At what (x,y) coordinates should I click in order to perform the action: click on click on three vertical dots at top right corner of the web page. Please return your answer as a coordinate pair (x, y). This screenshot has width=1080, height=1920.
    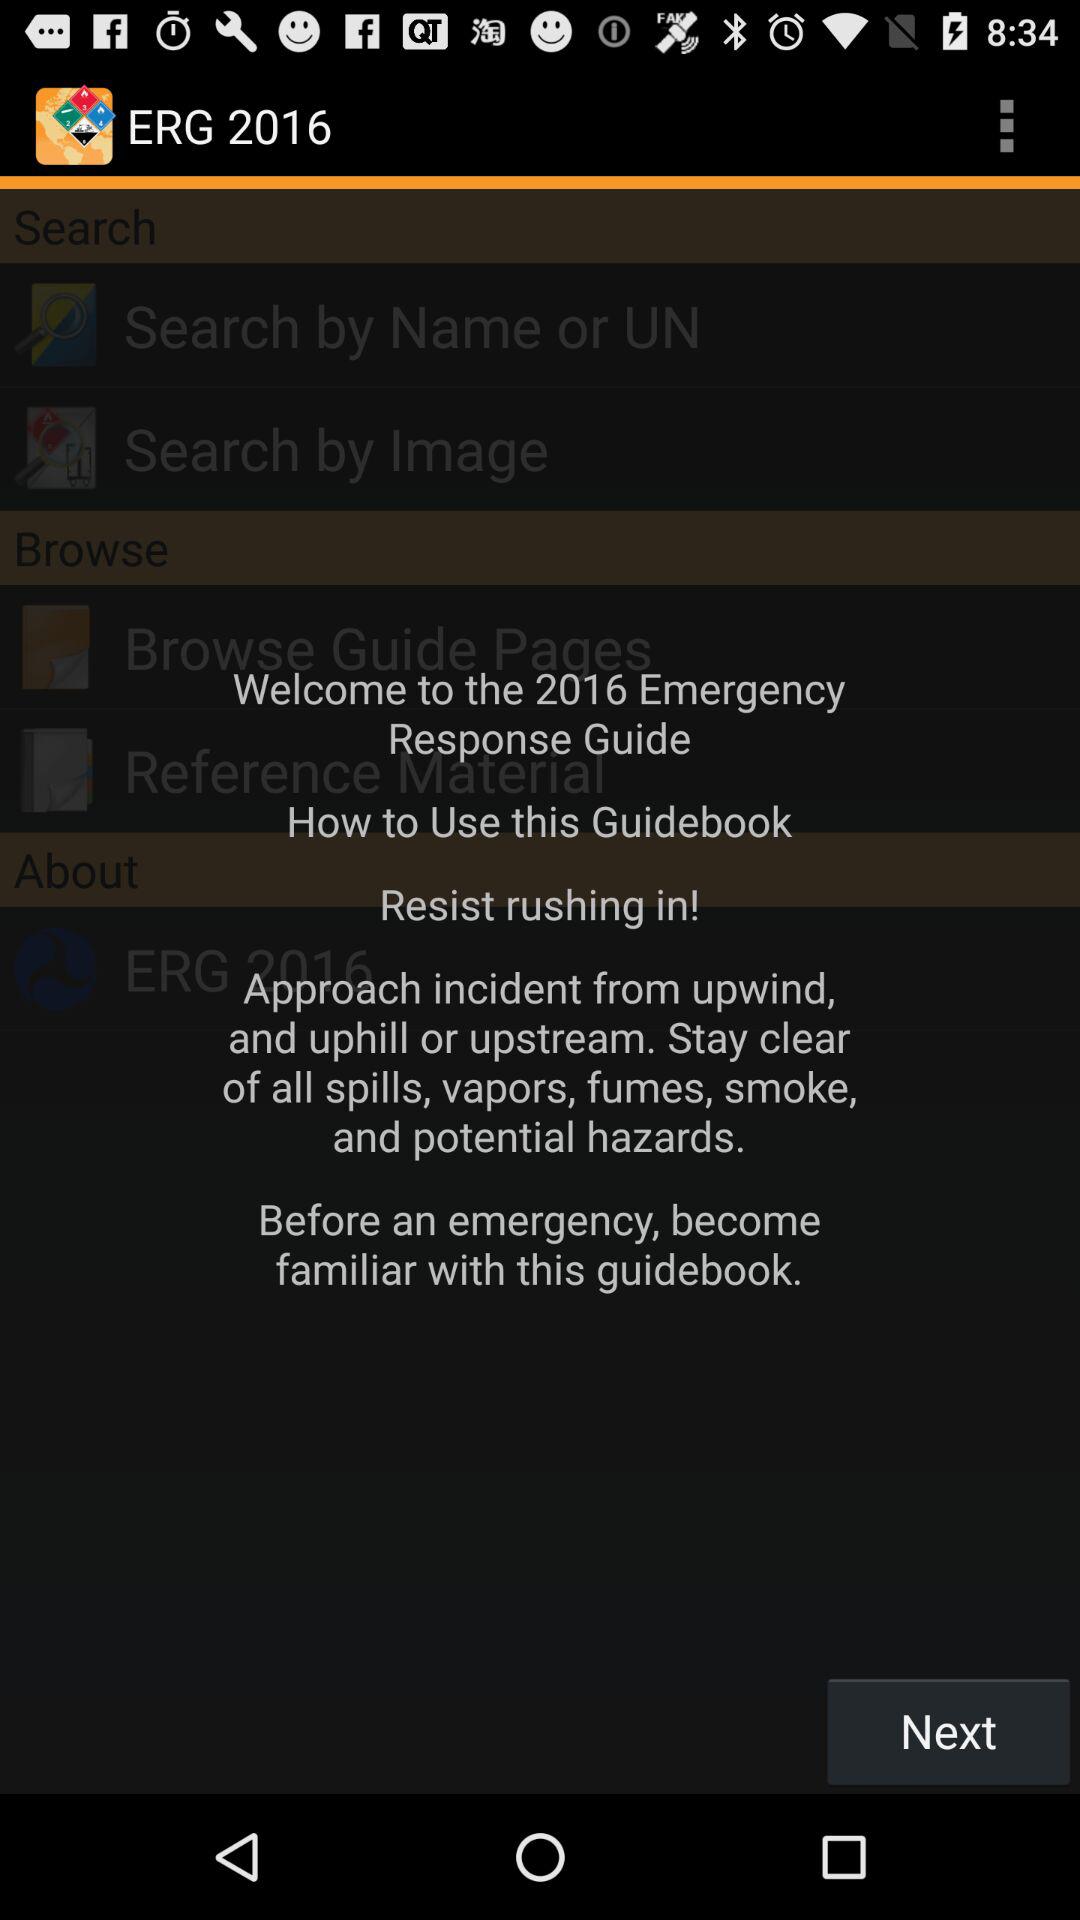
    Looking at the image, I should click on (1006, 126).